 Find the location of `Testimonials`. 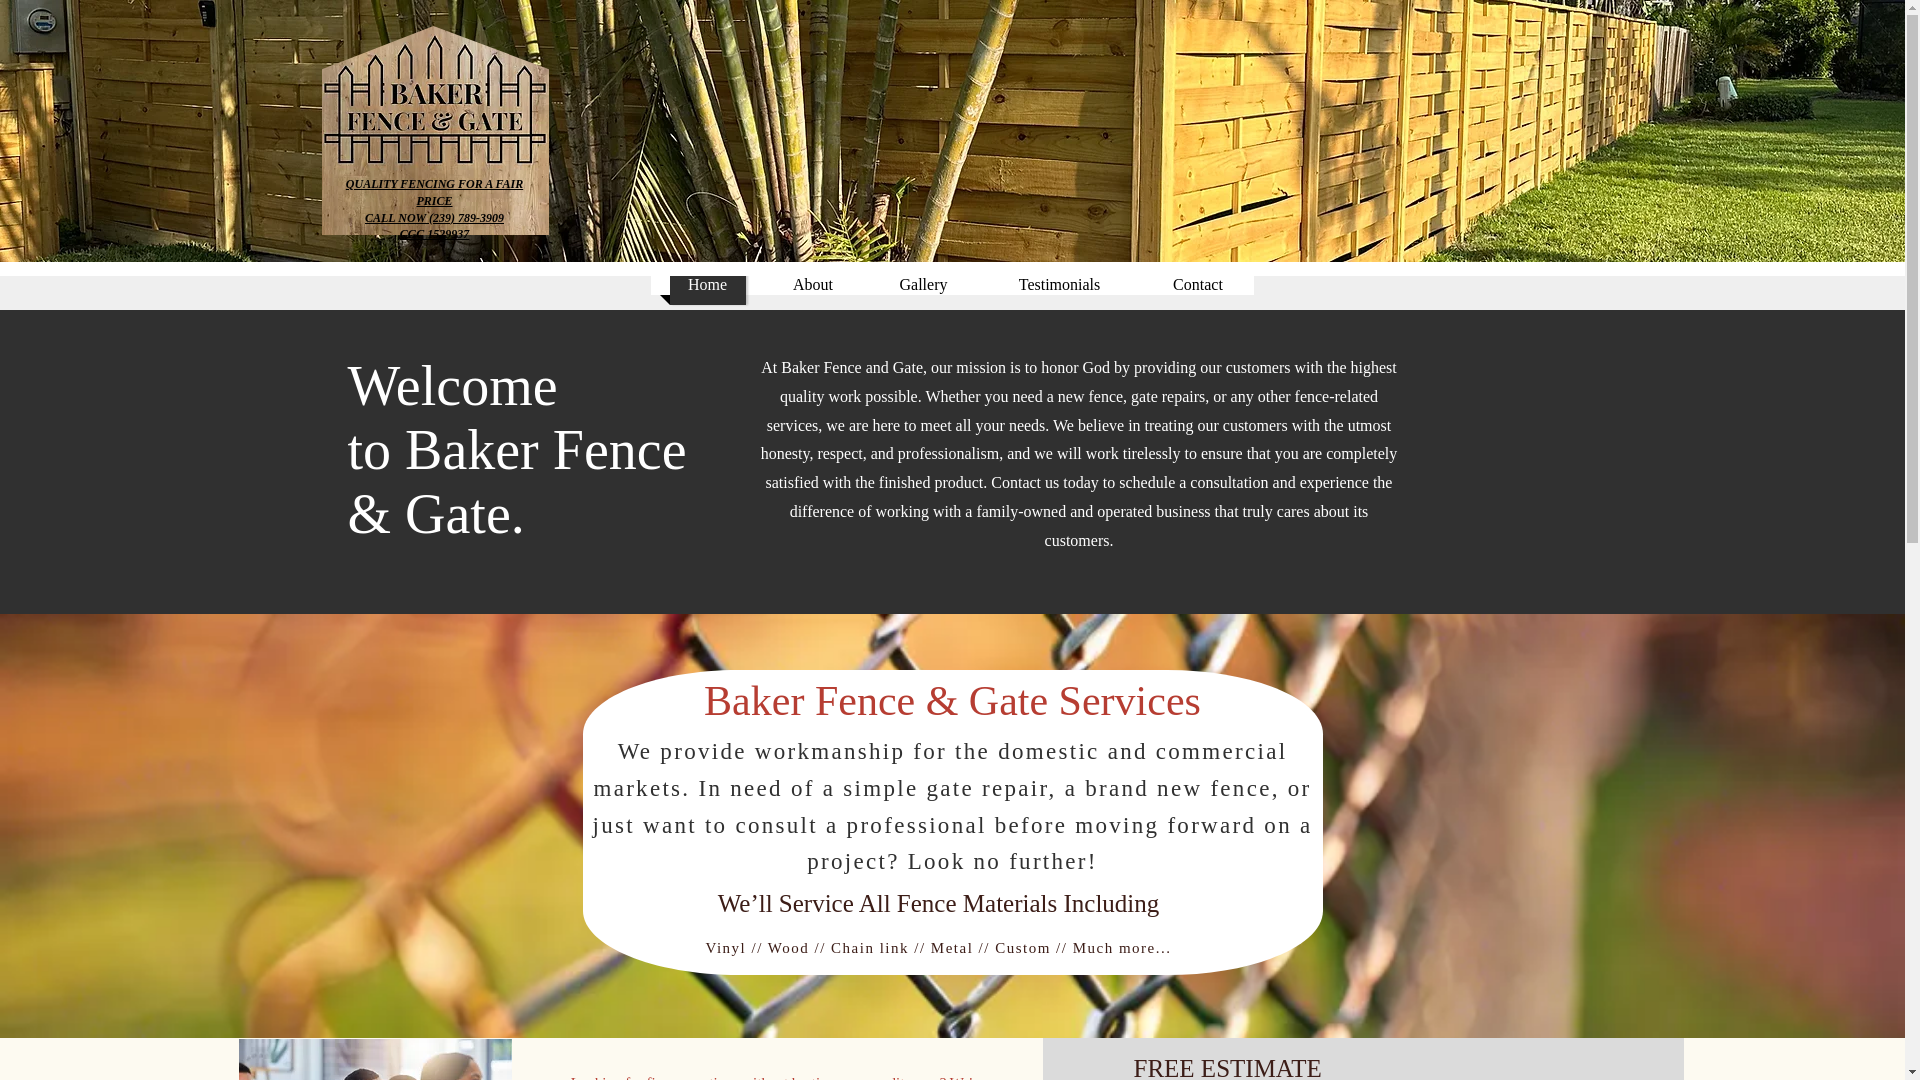

Testimonials is located at coordinates (1060, 284).